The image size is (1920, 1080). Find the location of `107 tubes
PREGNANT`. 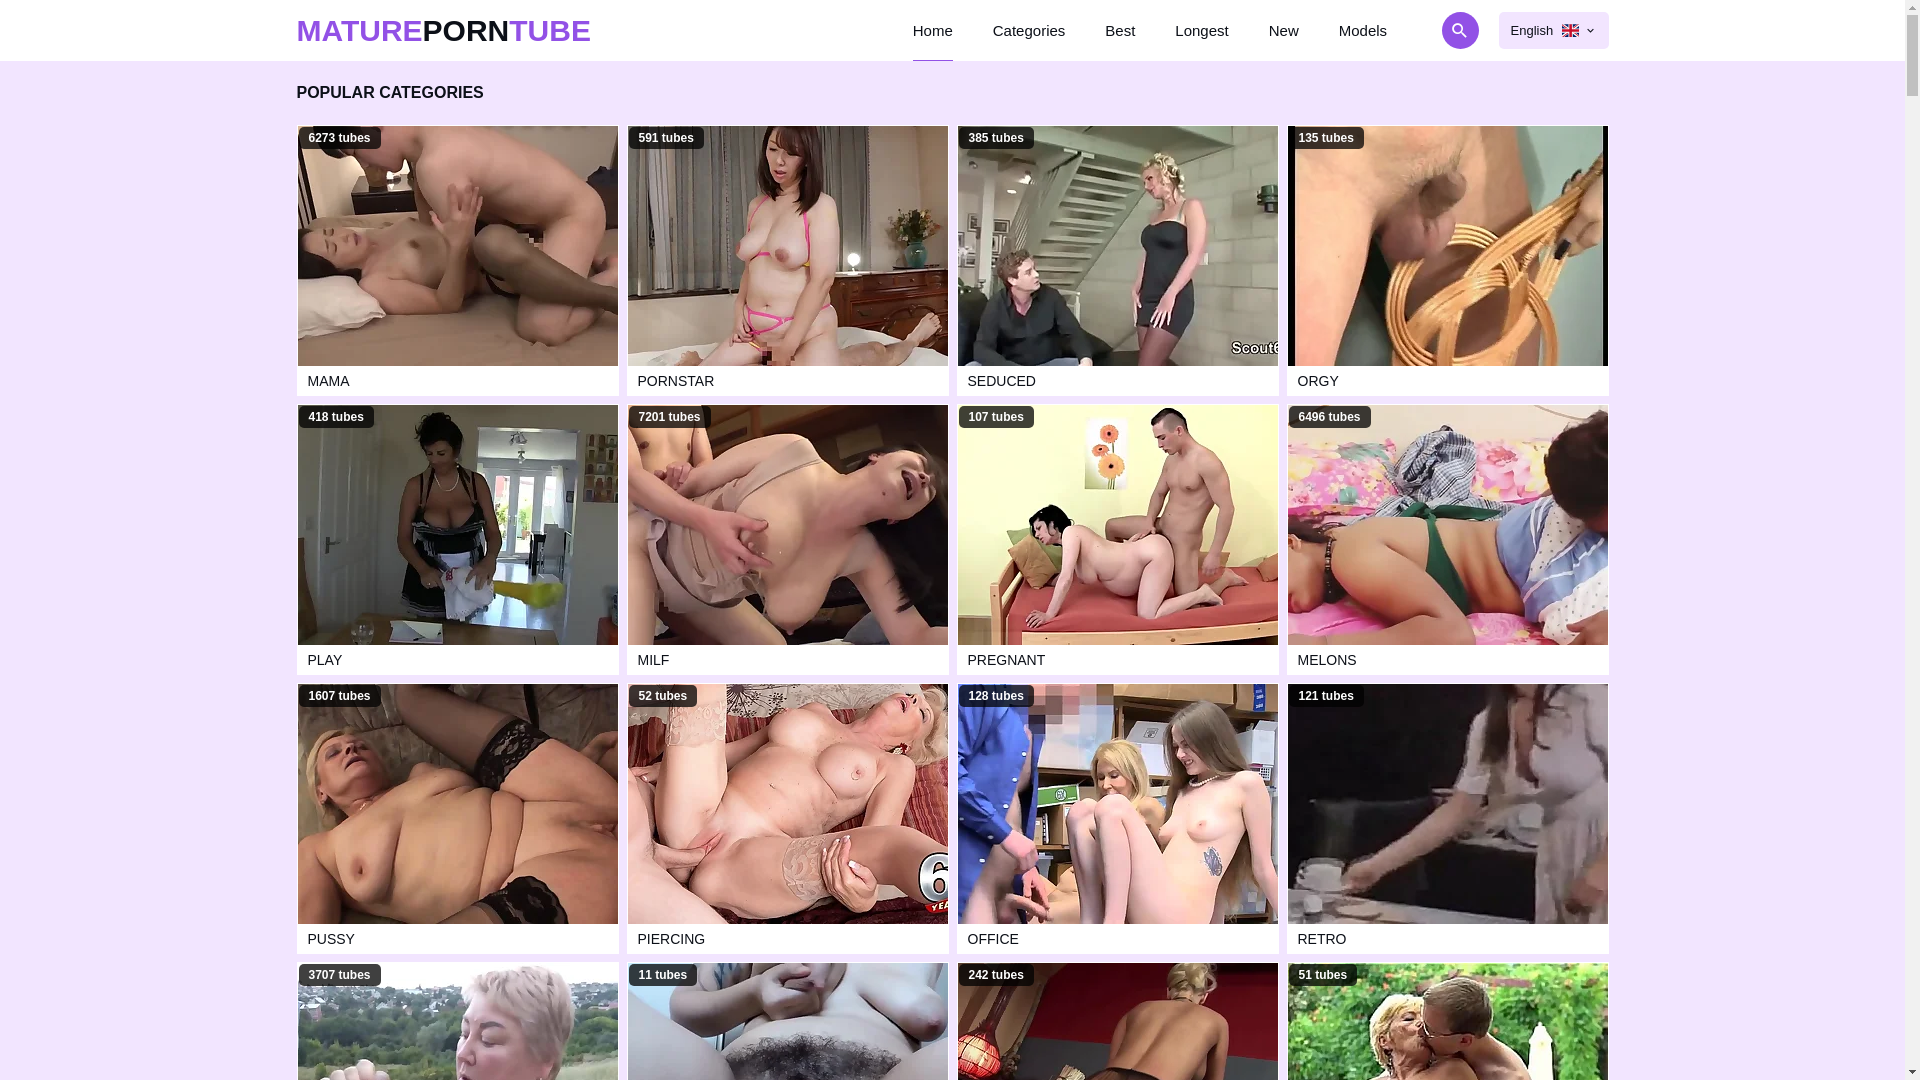

107 tubes
PREGNANT is located at coordinates (1117, 540).